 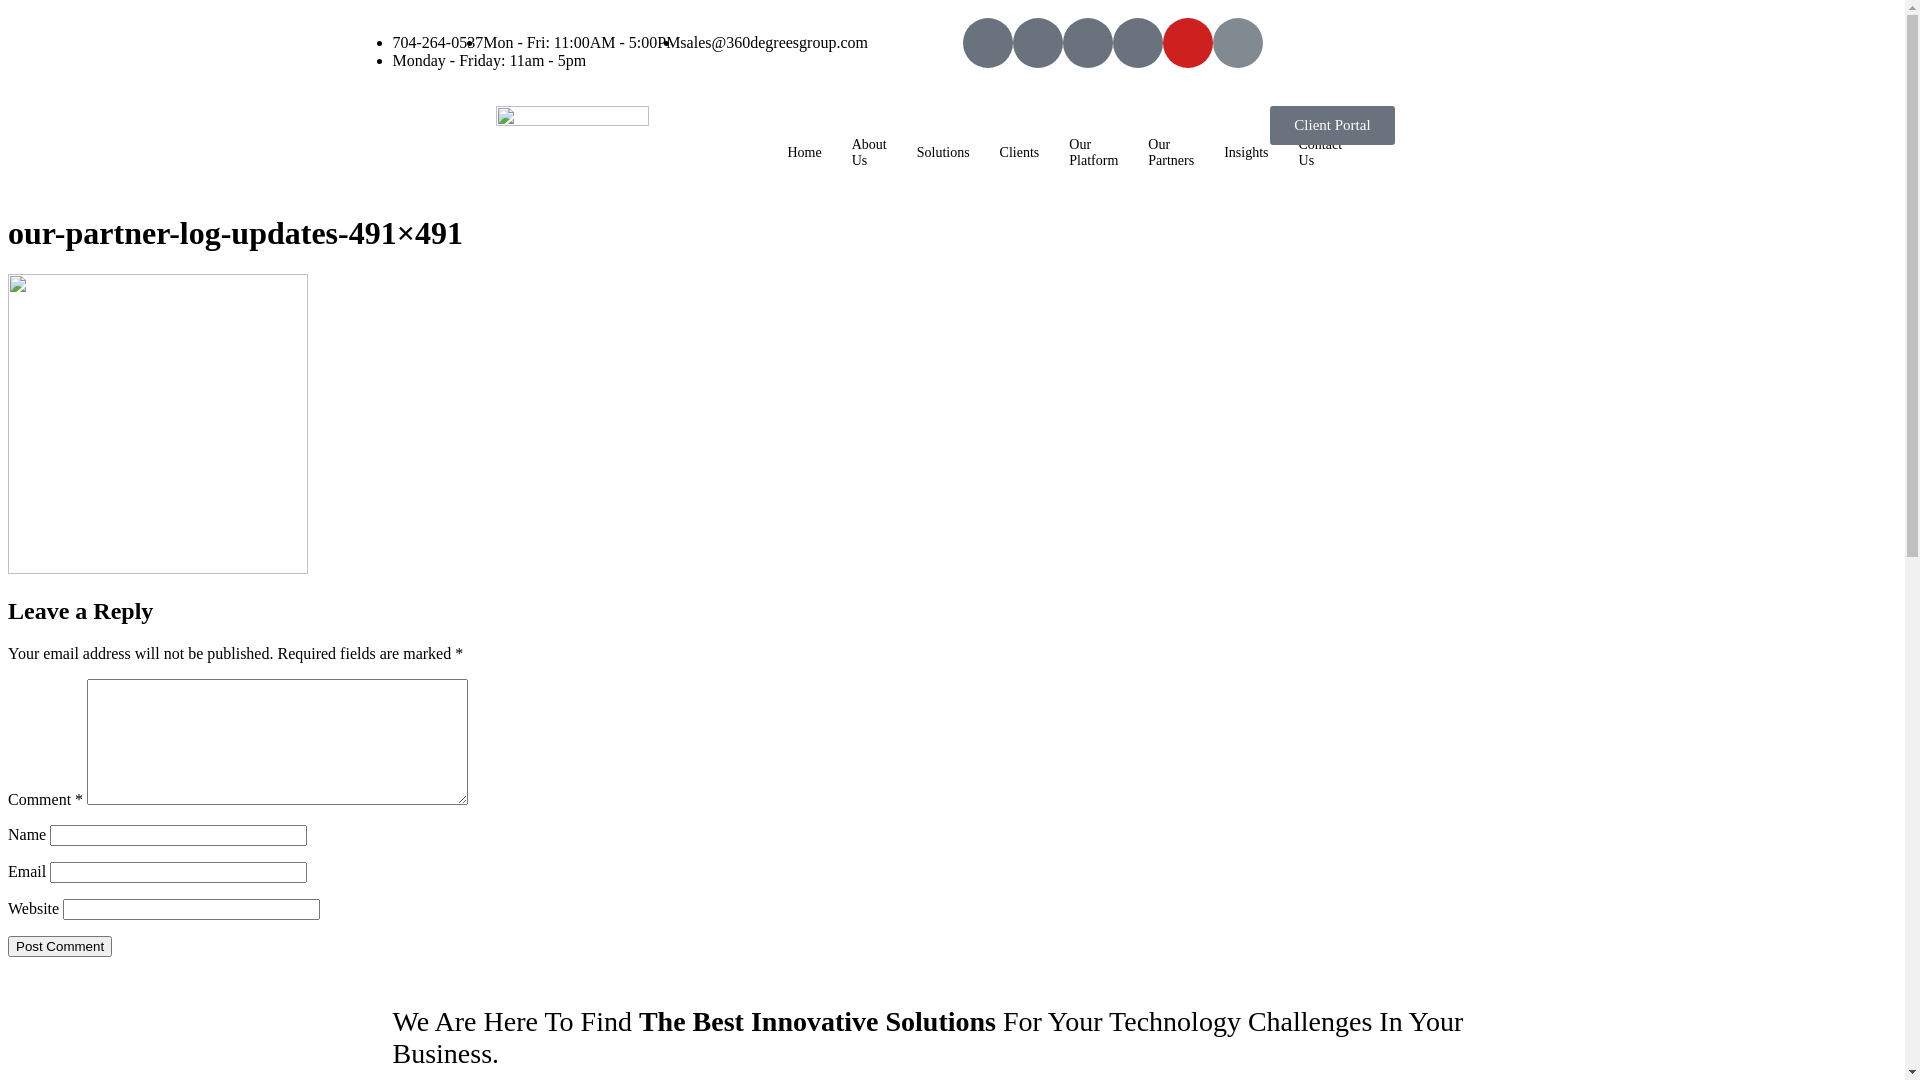 What do you see at coordinates (944, 153) in the screenshot?
I see `Solutions` at bounding box center [944, 153].